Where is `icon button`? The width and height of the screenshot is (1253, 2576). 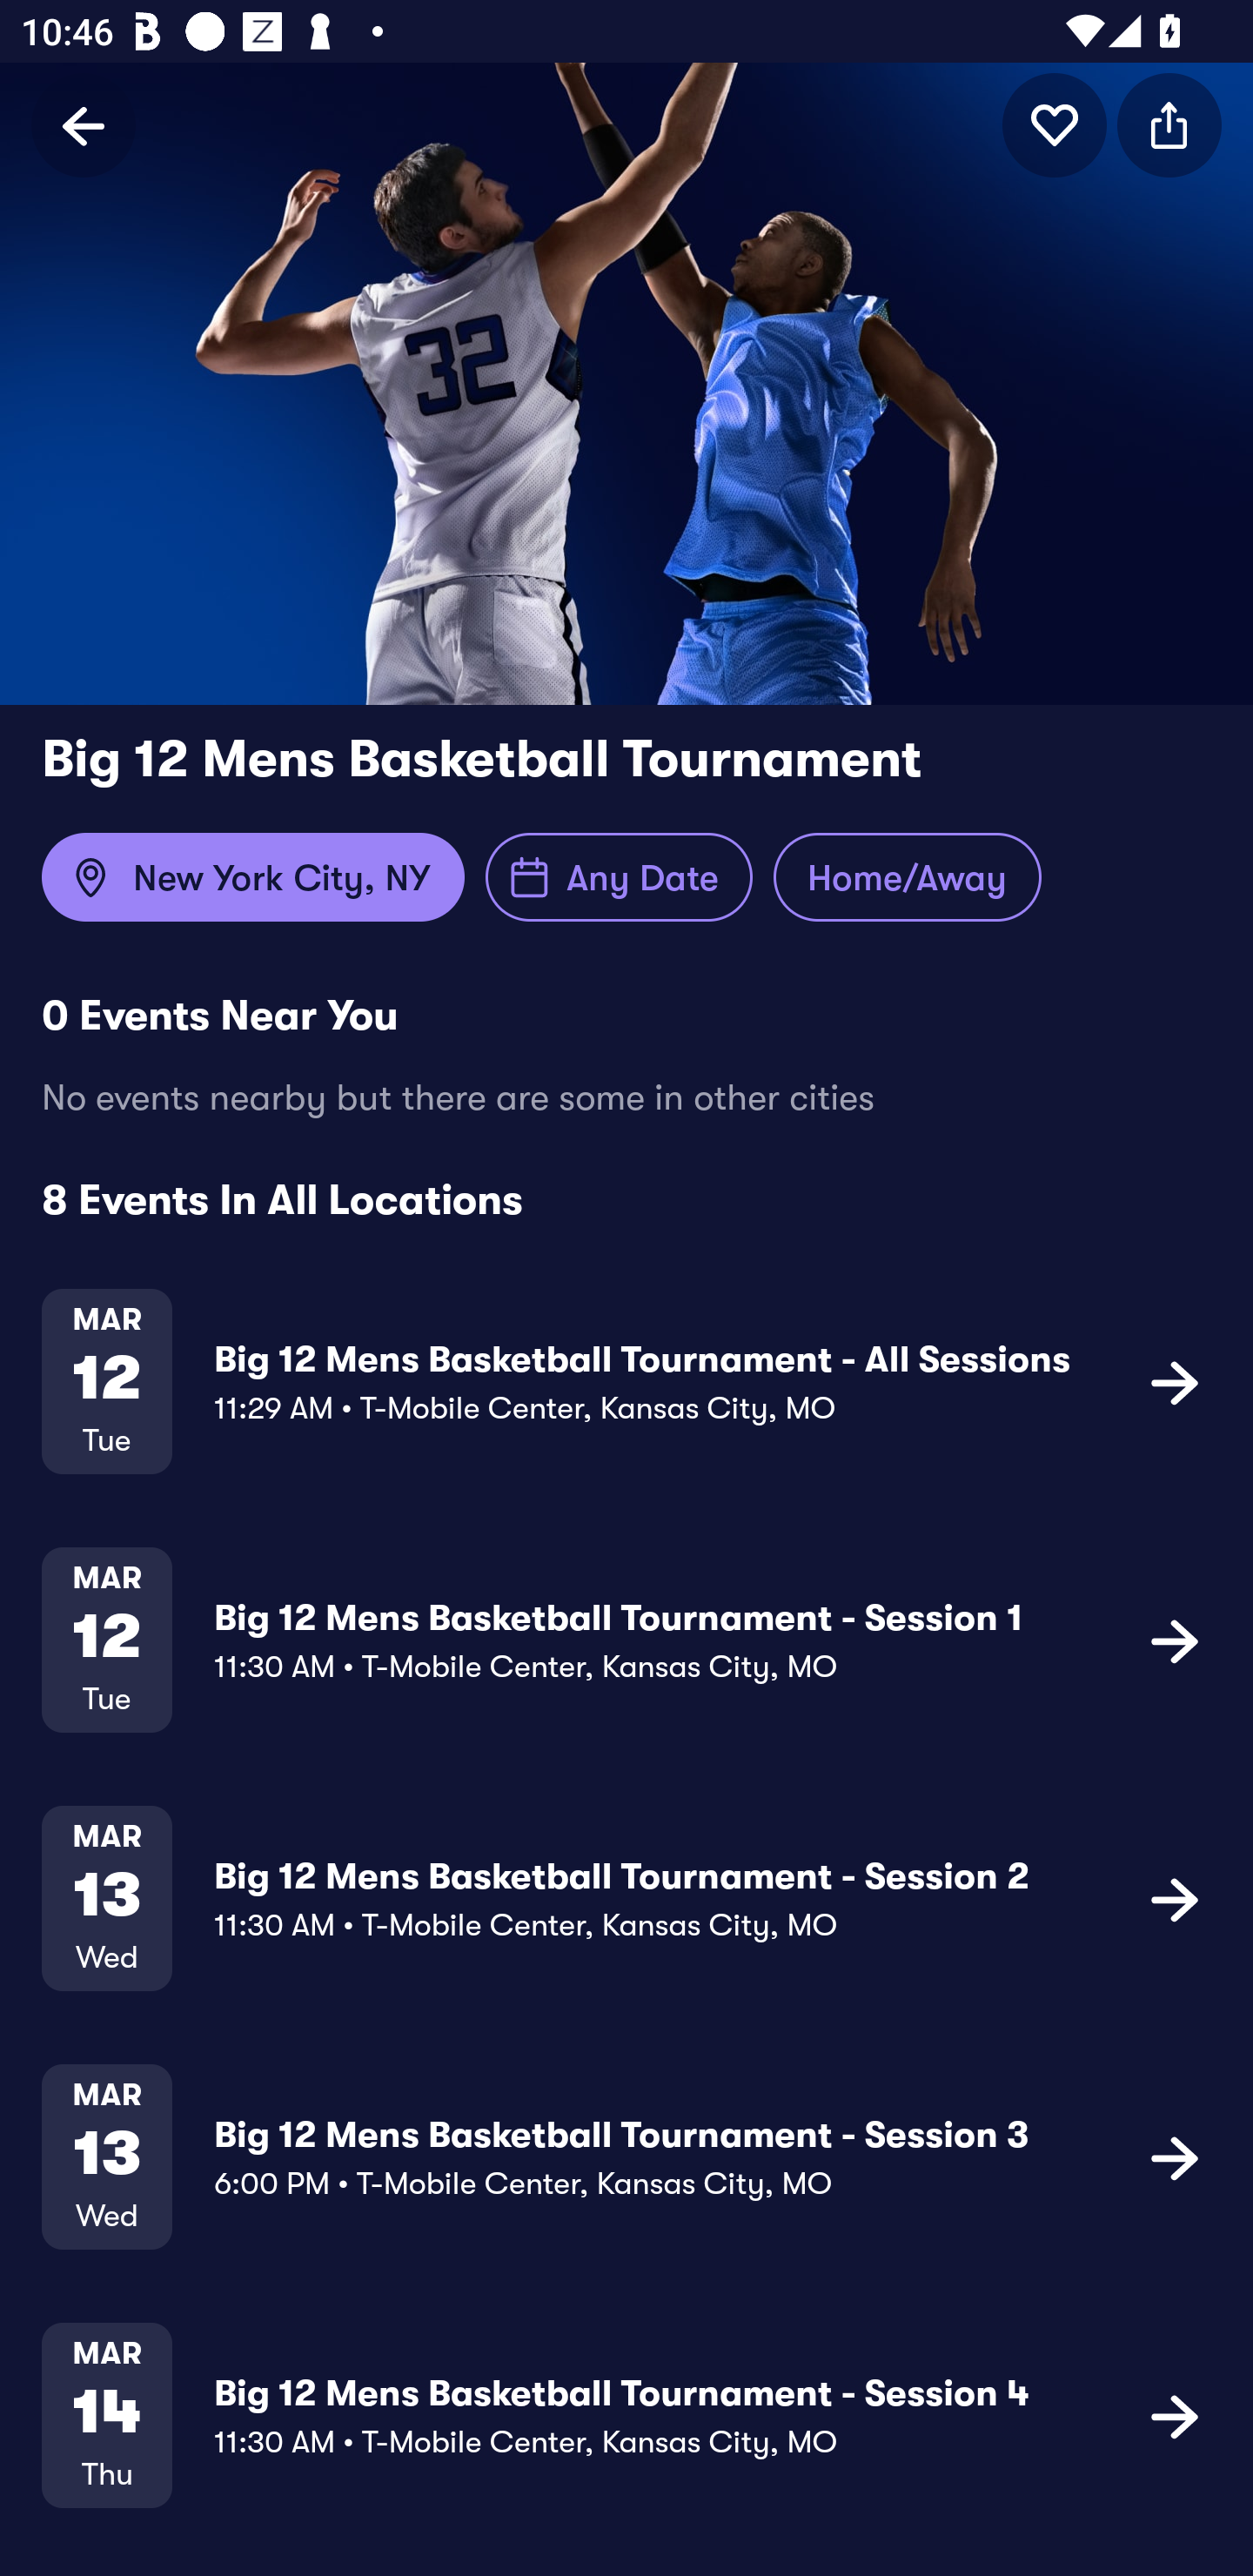 icon button is located at coordinates (1169, 124).